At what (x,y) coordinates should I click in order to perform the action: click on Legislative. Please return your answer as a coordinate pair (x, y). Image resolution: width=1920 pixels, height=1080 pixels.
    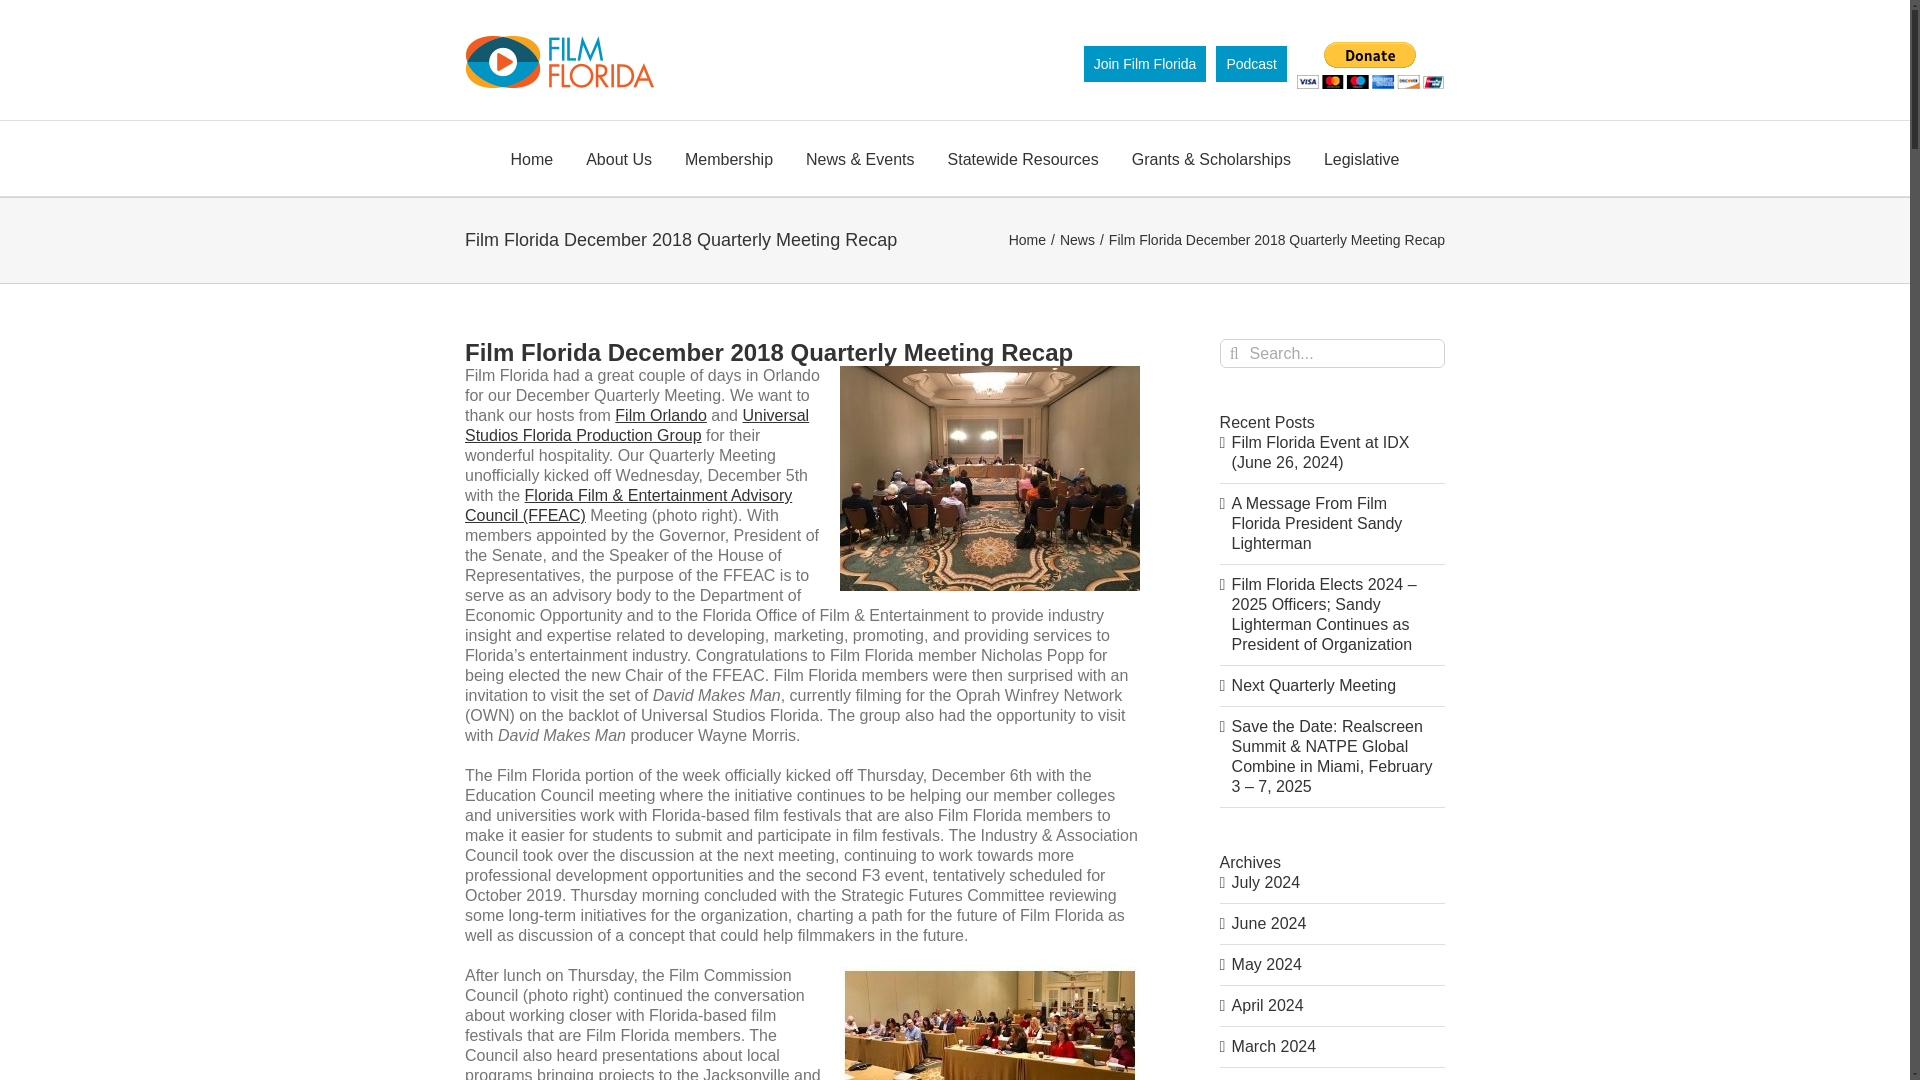
    Looking at the image, I should click on (1362, 158).